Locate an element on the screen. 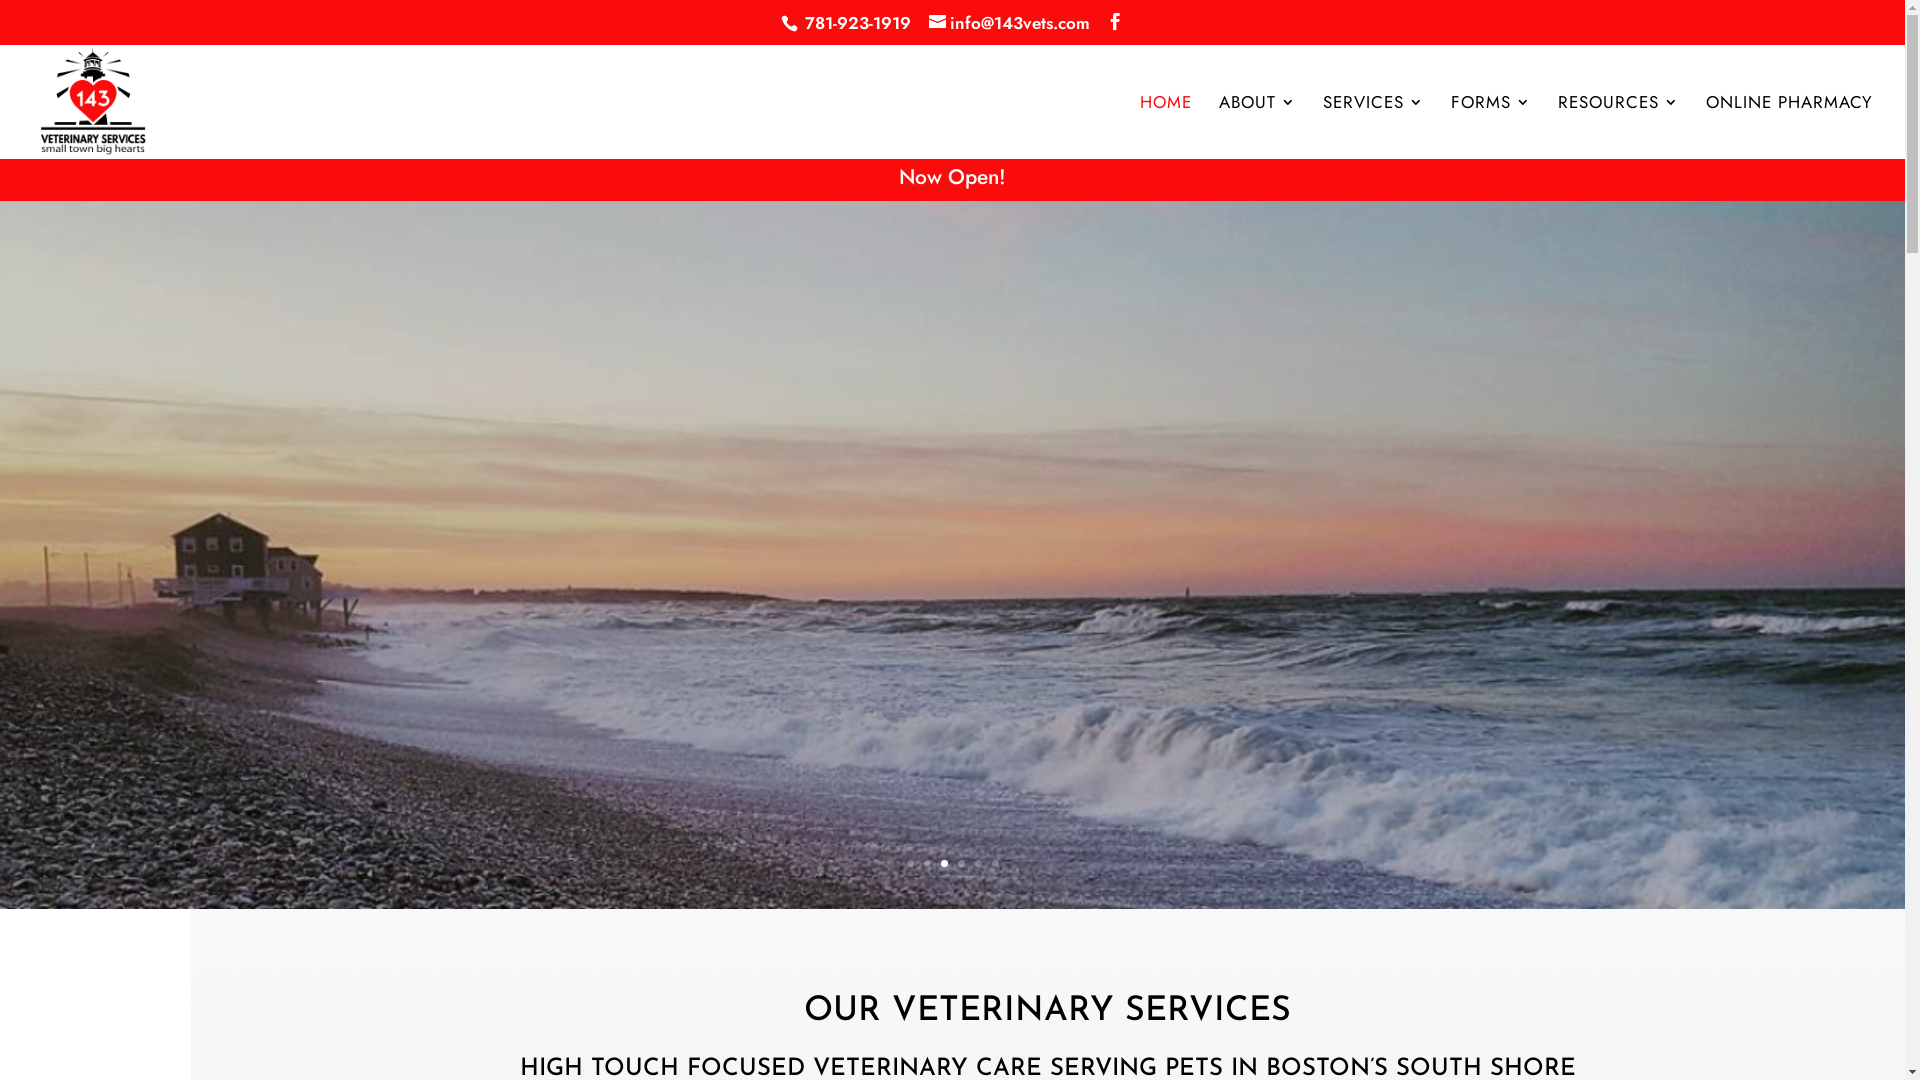  3 is located at coordinates (944, 864).